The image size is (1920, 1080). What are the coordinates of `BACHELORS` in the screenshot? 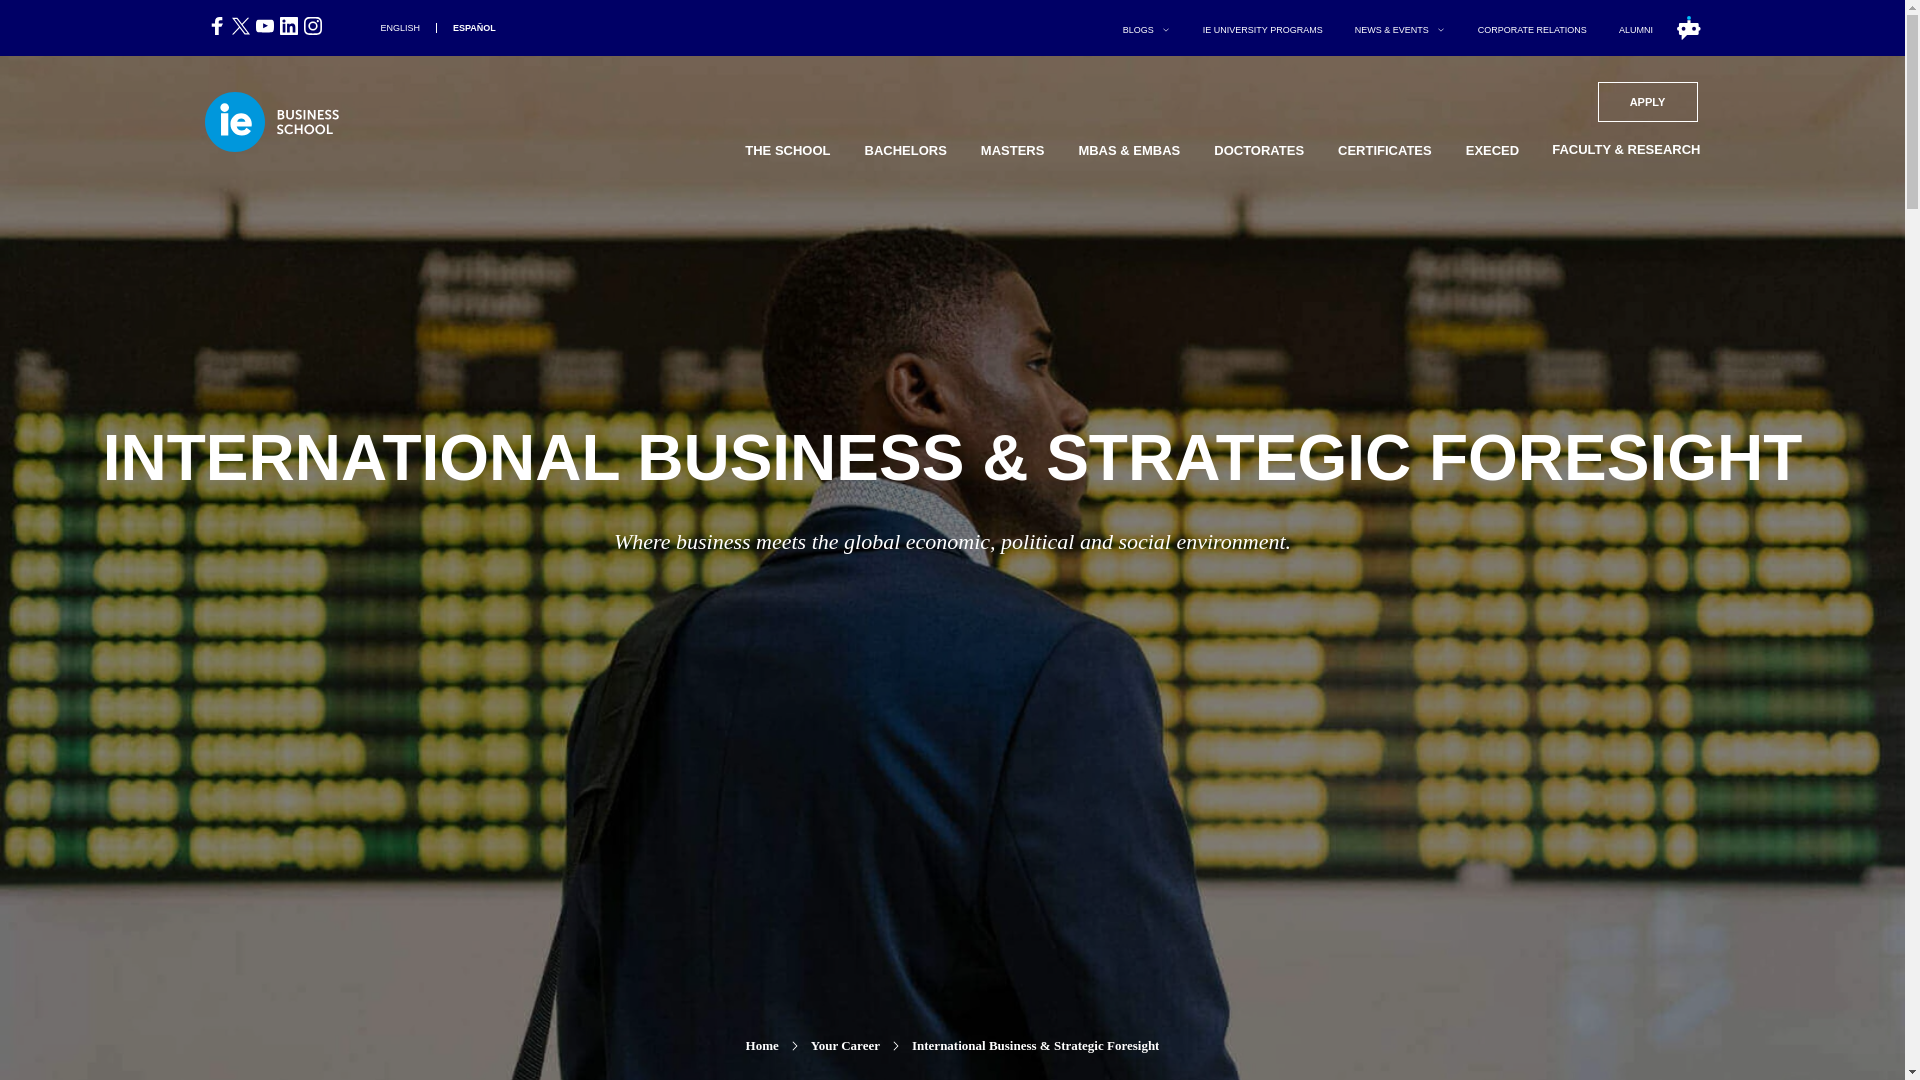 It's located at (1532, 28).